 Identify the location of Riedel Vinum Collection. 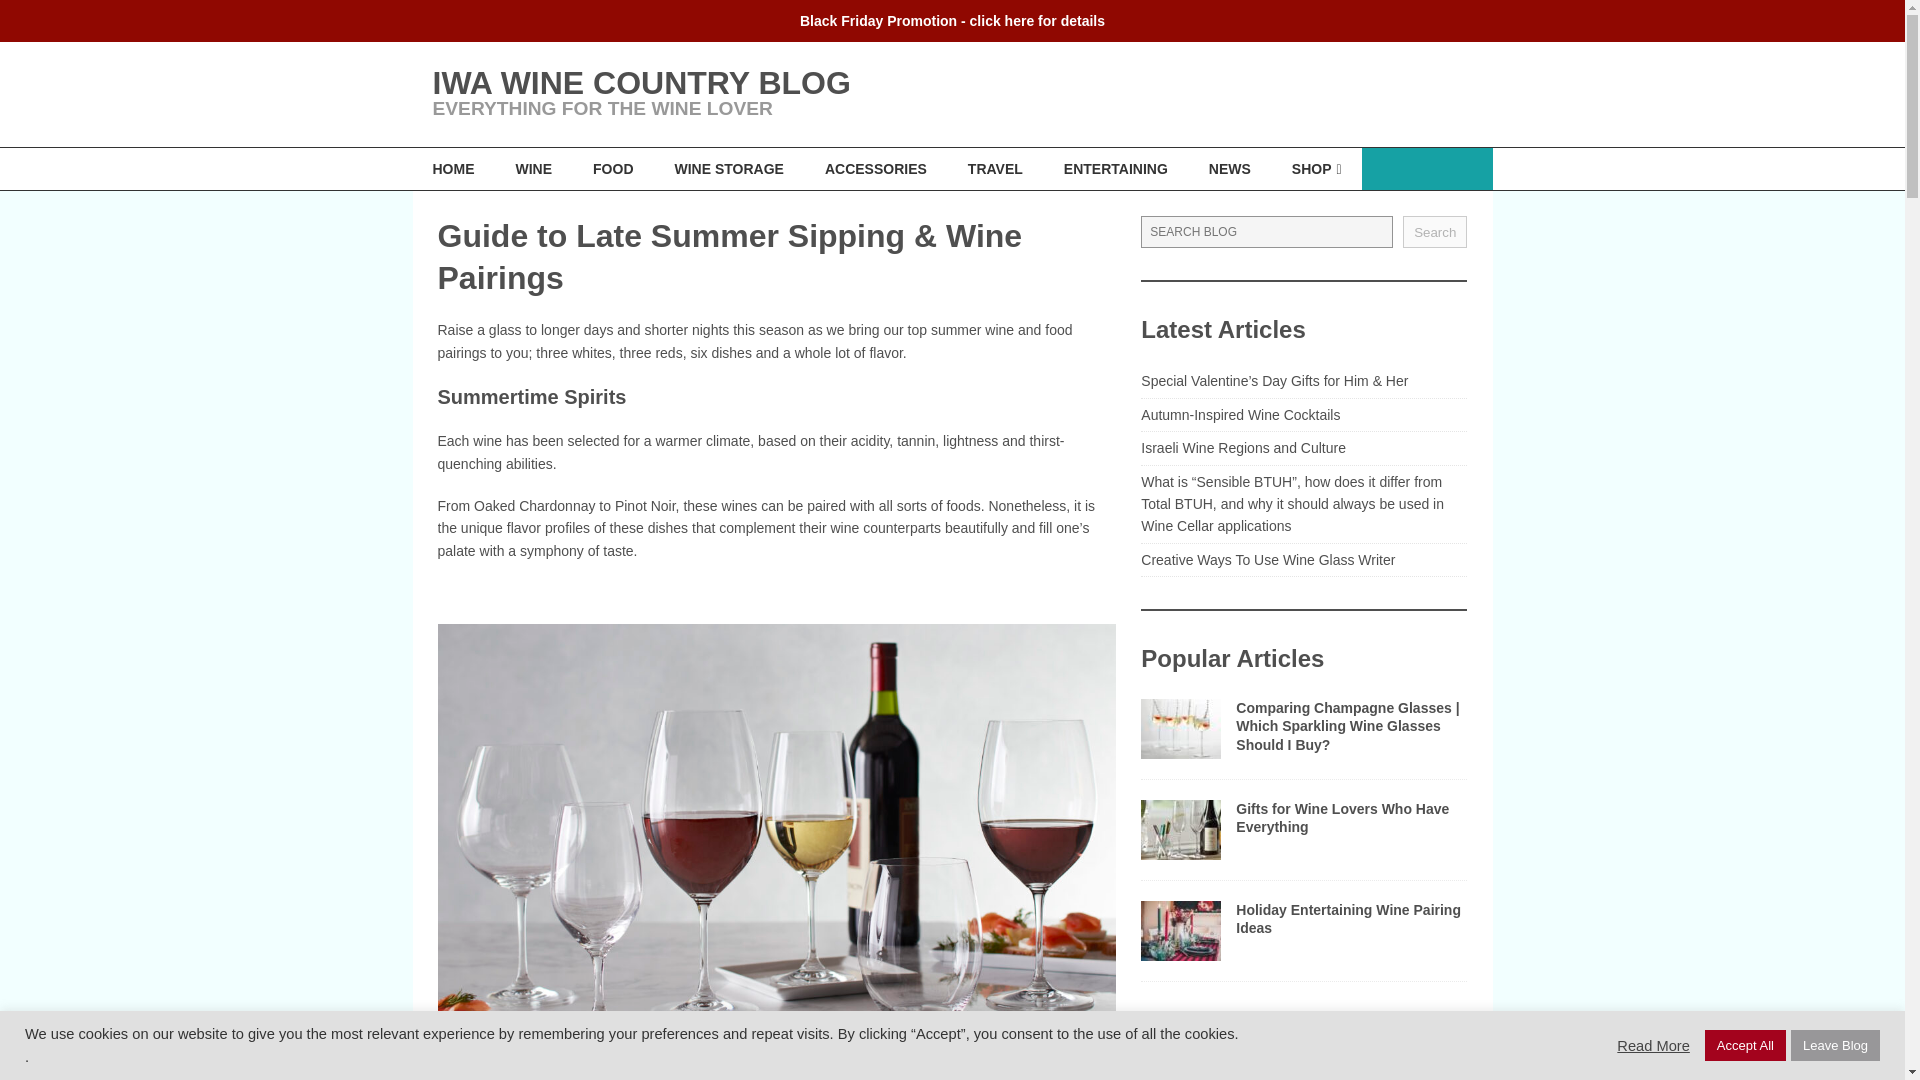
(506, 1078).